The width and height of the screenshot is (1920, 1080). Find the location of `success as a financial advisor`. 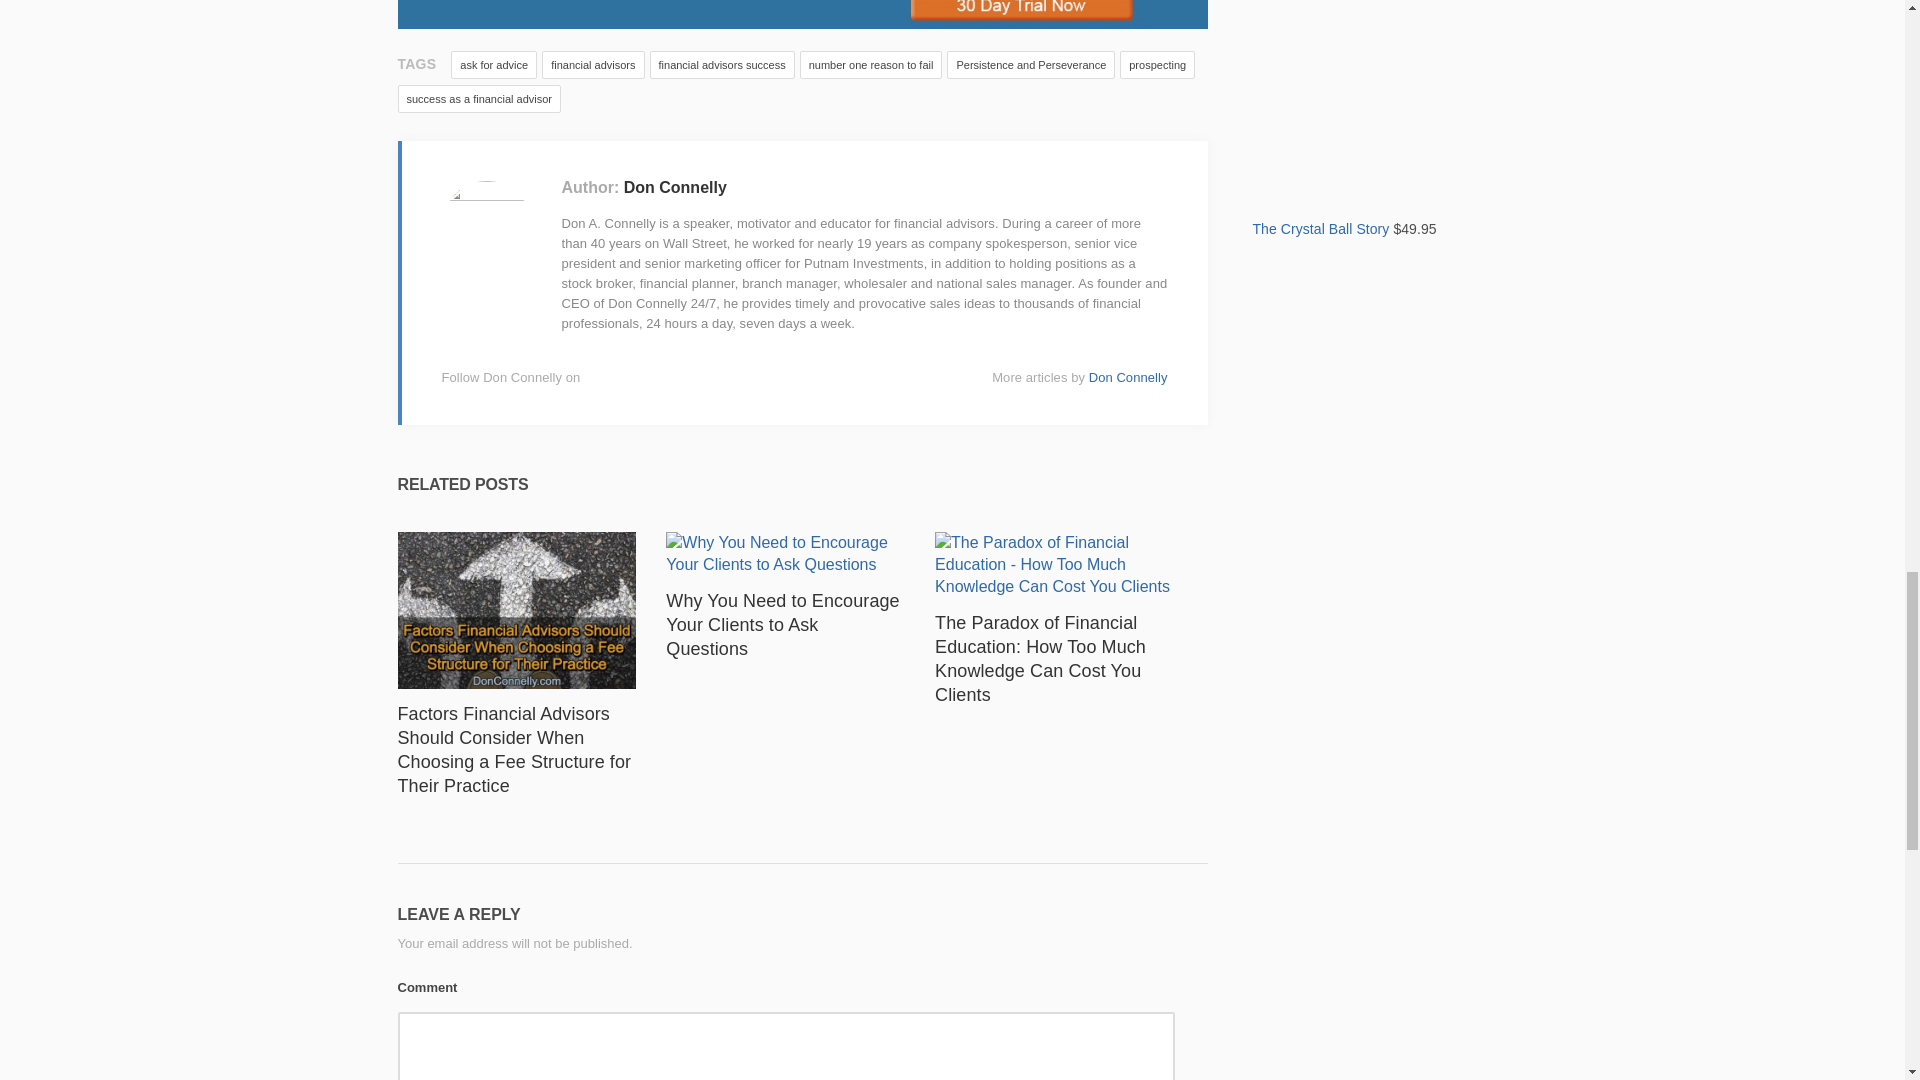

success as a financial advisor is located at coordinates (480, 99).